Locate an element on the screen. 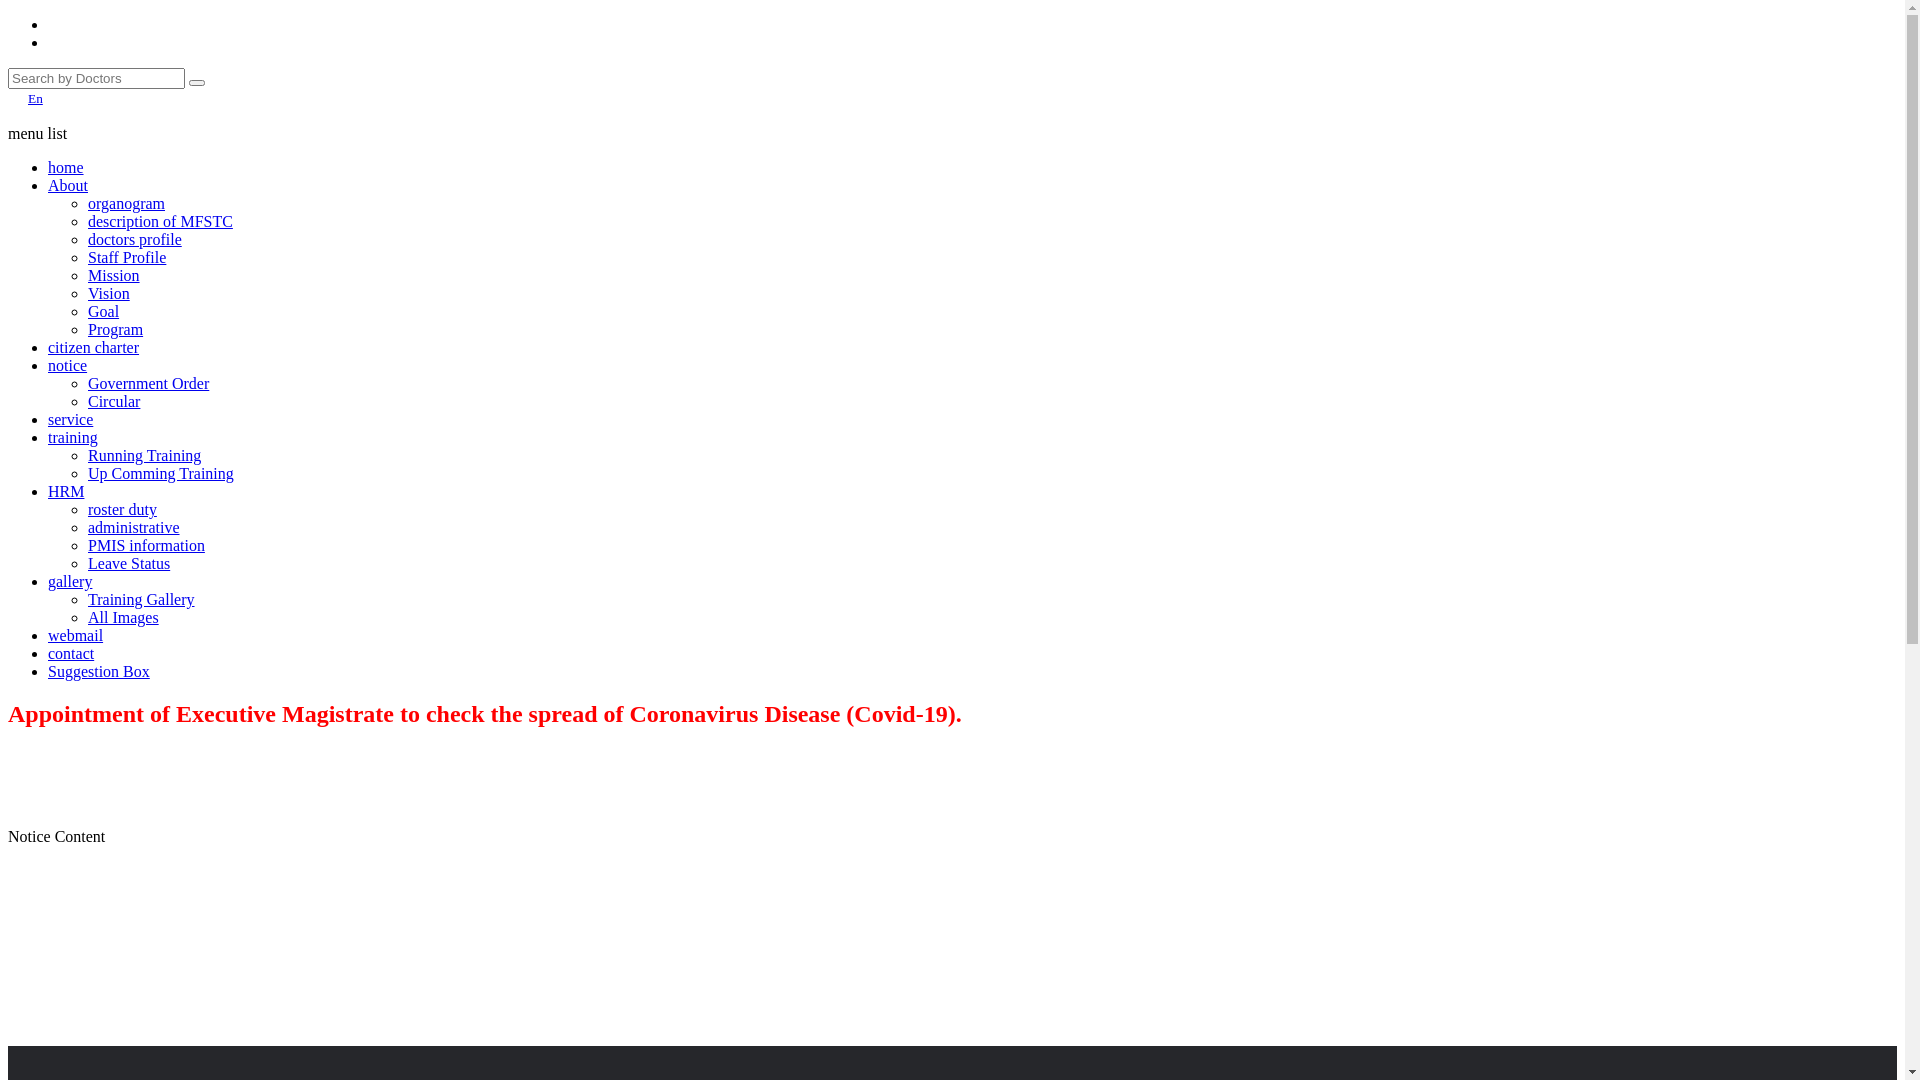 The image size is (1920, 1080). Training Gallery is located at coordinates (142, 600).